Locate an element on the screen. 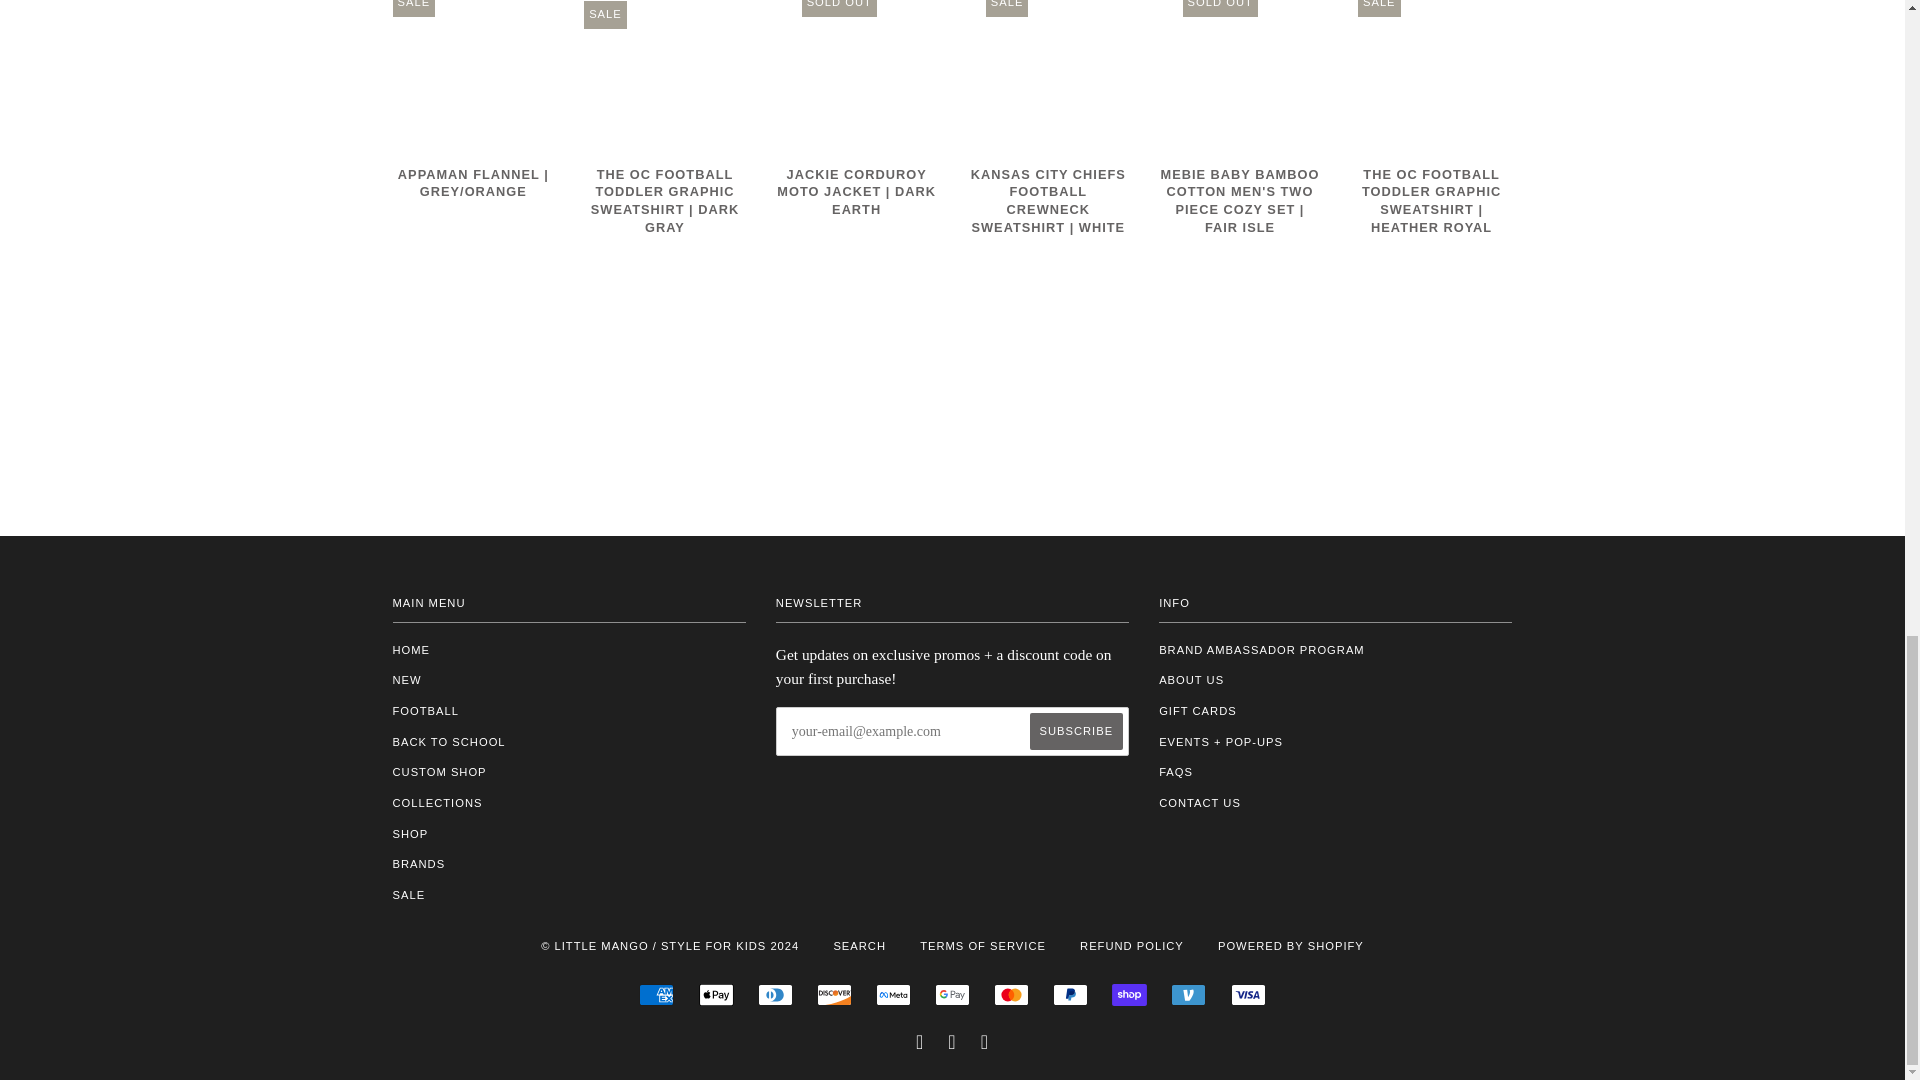  VISA is located at coordinates (1248, 994).